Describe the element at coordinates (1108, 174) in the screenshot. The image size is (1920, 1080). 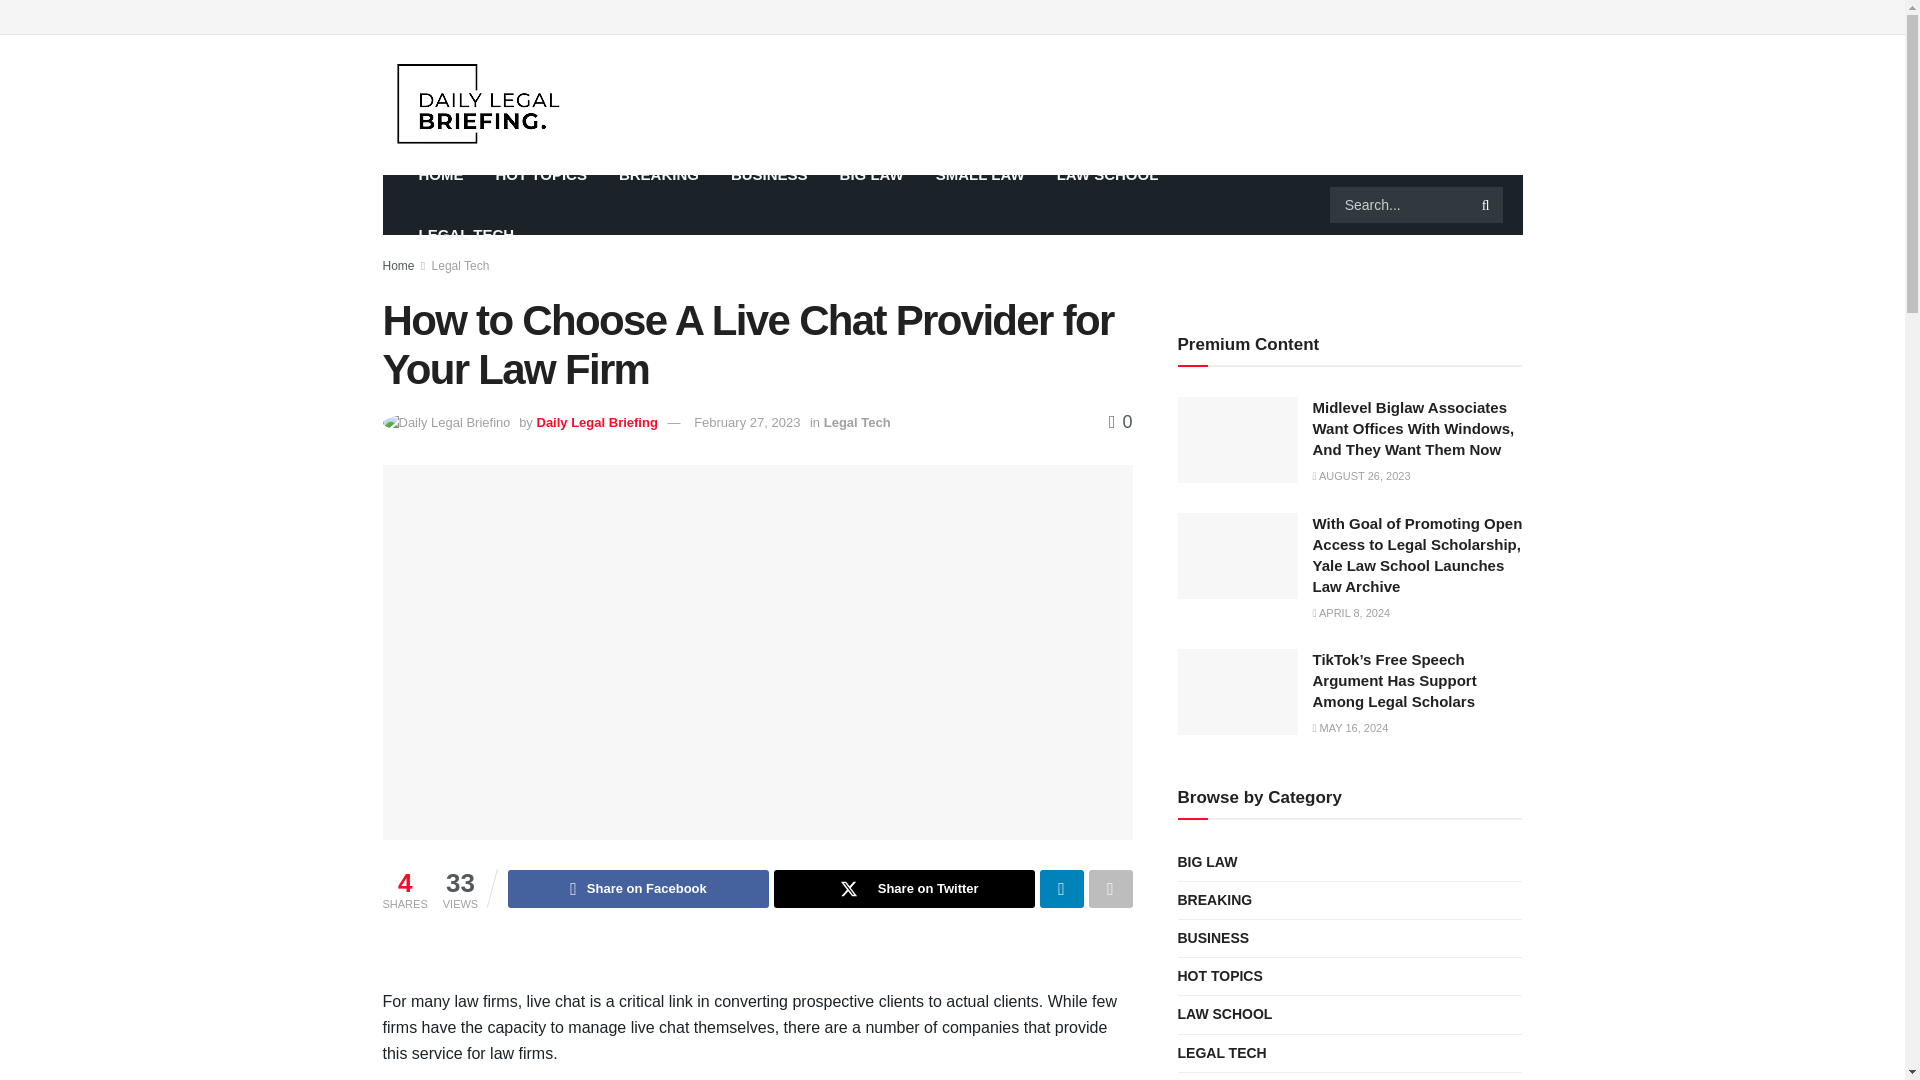
I see `LAW SCHOOL` at that location.